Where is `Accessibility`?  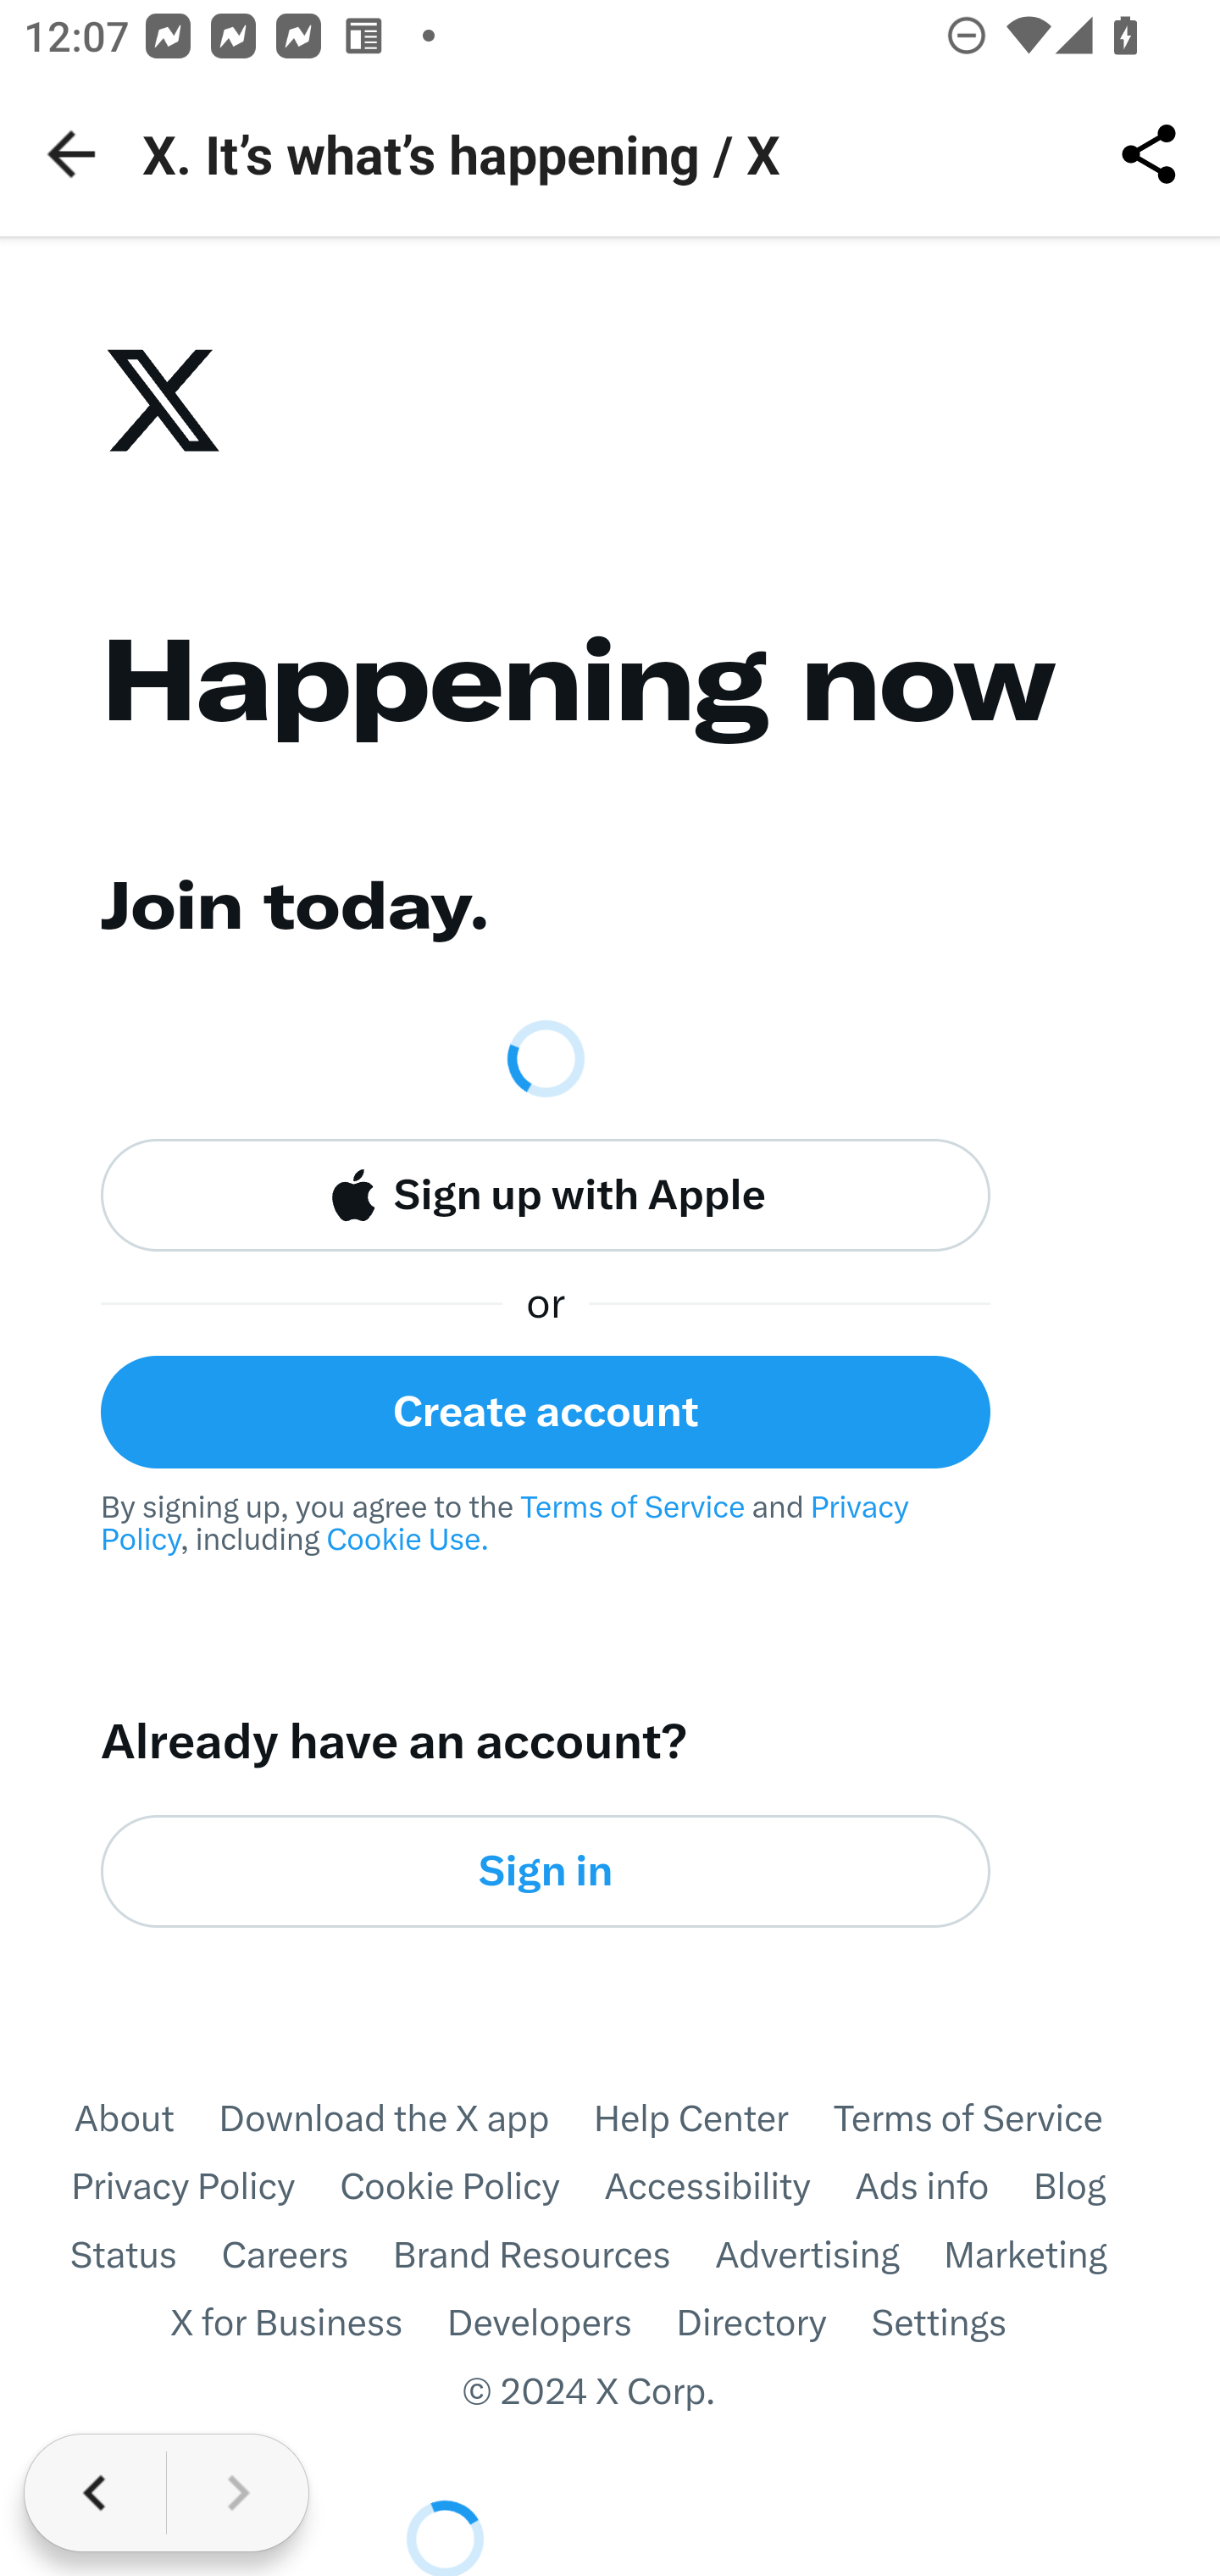
Accessibility is located at coordinates (729, 2188).